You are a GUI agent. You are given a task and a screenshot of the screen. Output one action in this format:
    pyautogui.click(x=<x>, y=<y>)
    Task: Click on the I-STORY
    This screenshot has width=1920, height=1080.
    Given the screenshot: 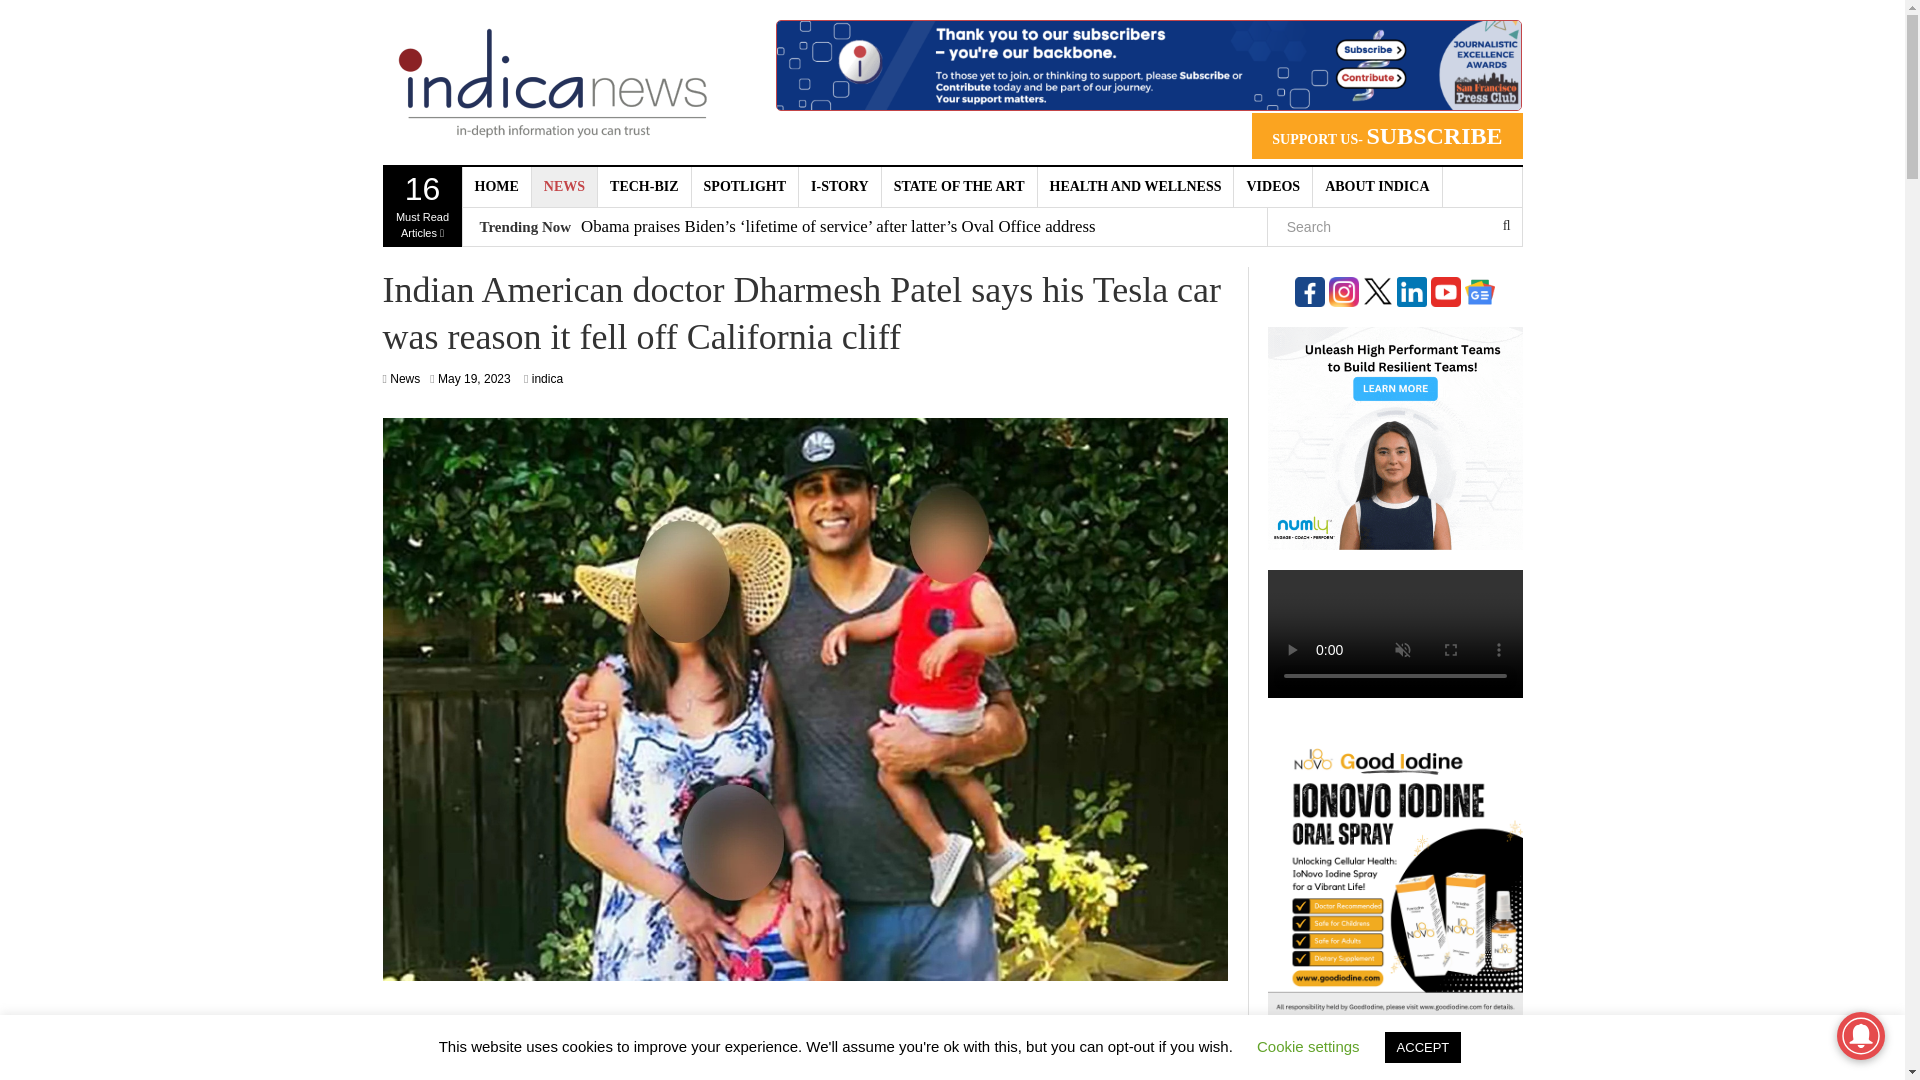 What is the action you would take?
    pyautogui.click(x=1386, y=136)
    